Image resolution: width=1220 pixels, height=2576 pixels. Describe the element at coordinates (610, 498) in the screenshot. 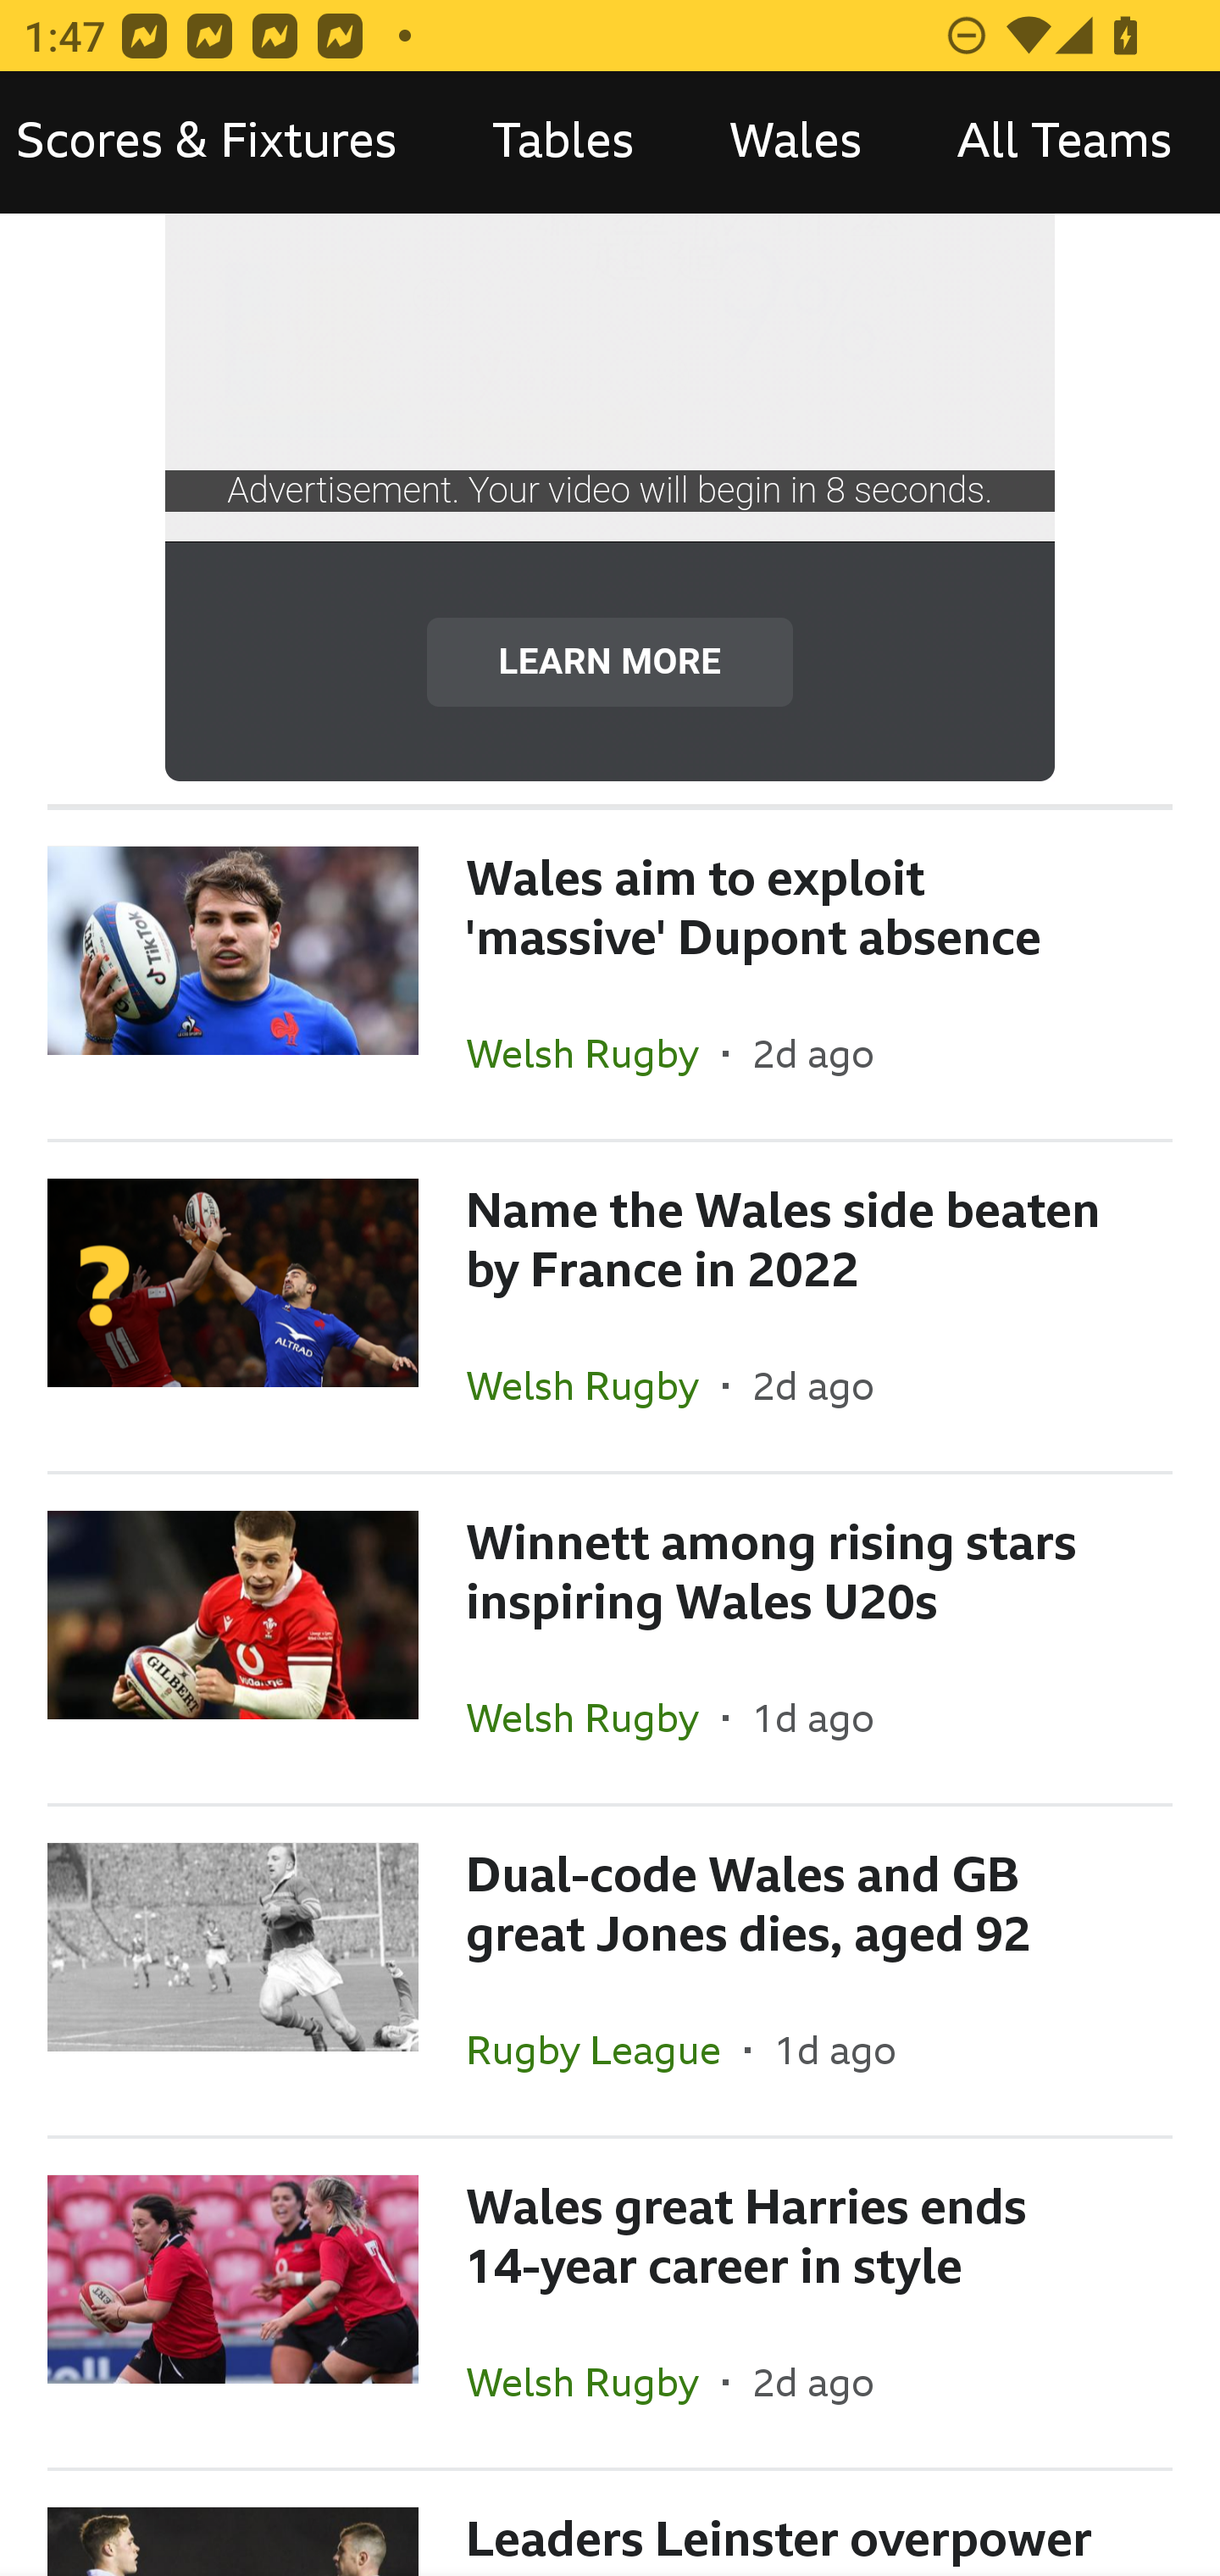

I see `Video Player get?name=admarker-full-tl LEARN MORE` at that location.